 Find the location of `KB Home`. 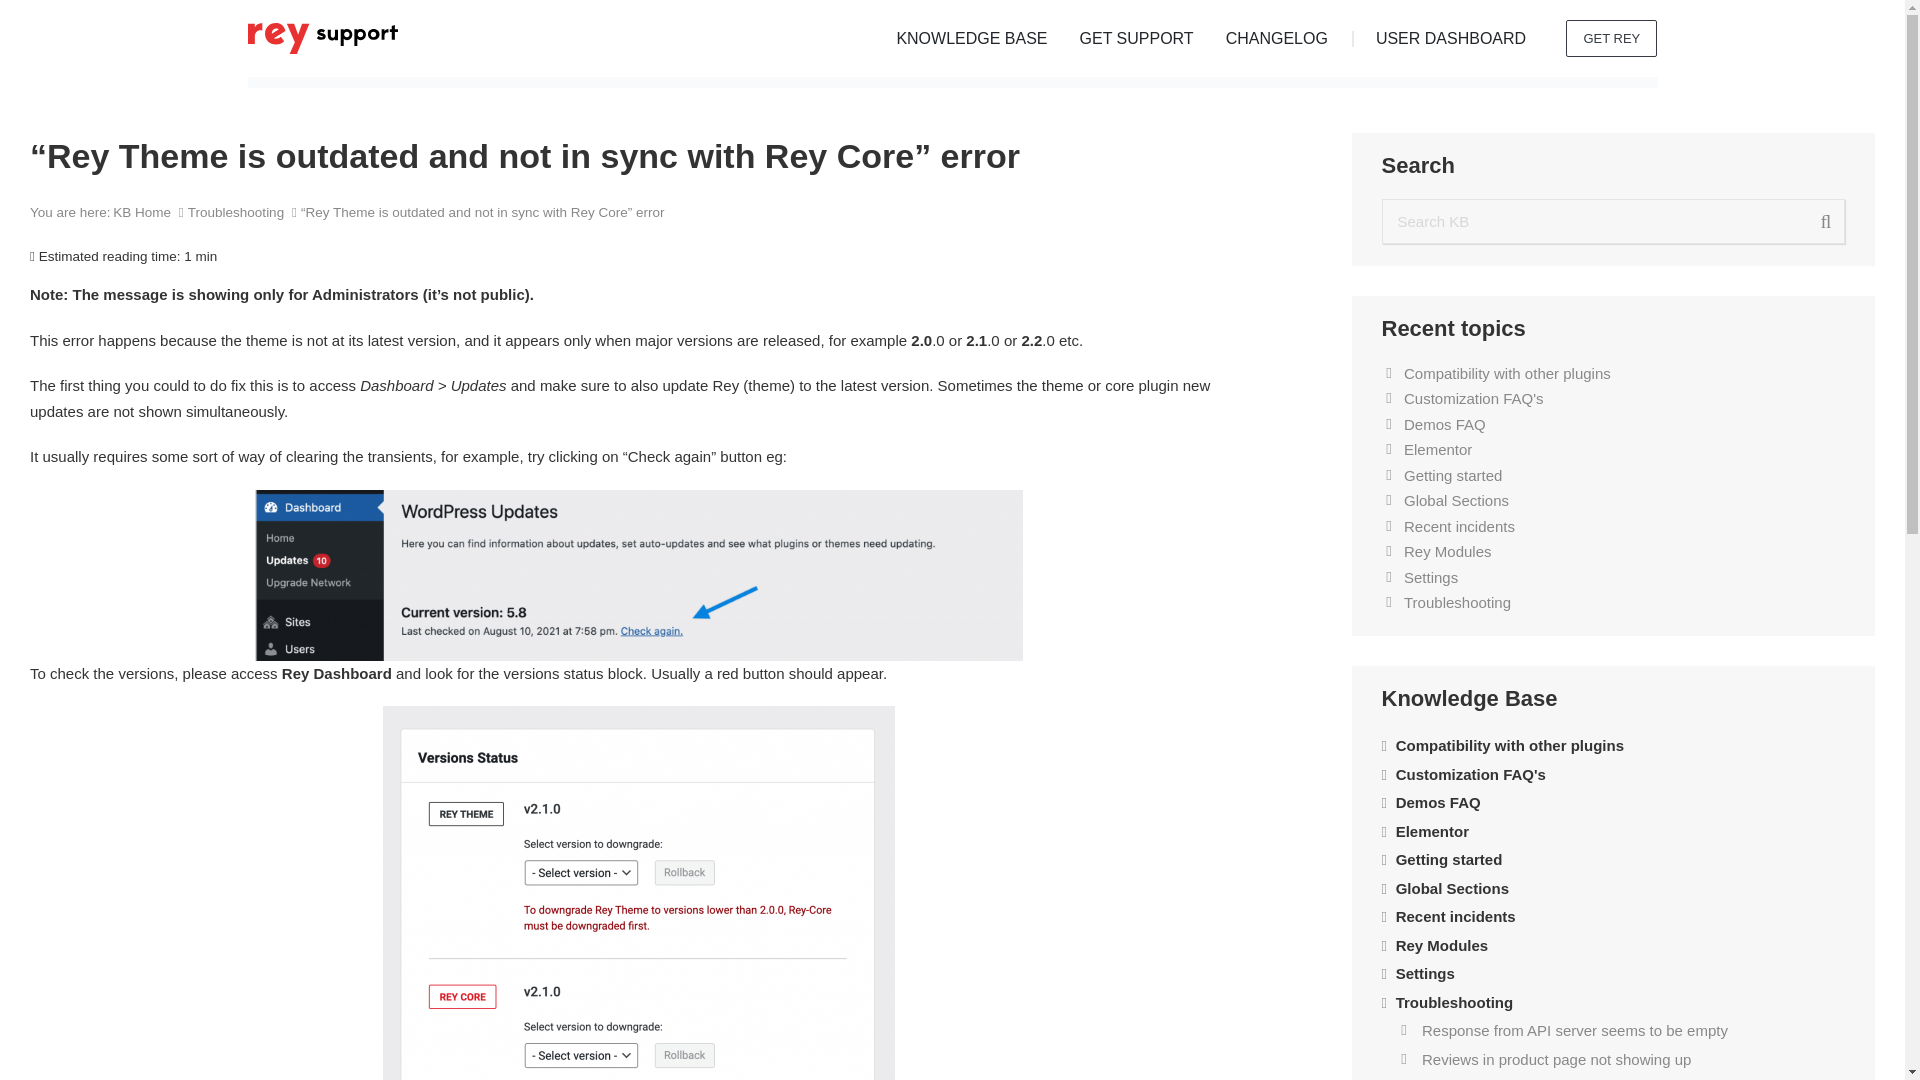

KB Home is located at coordinates (144, 212).